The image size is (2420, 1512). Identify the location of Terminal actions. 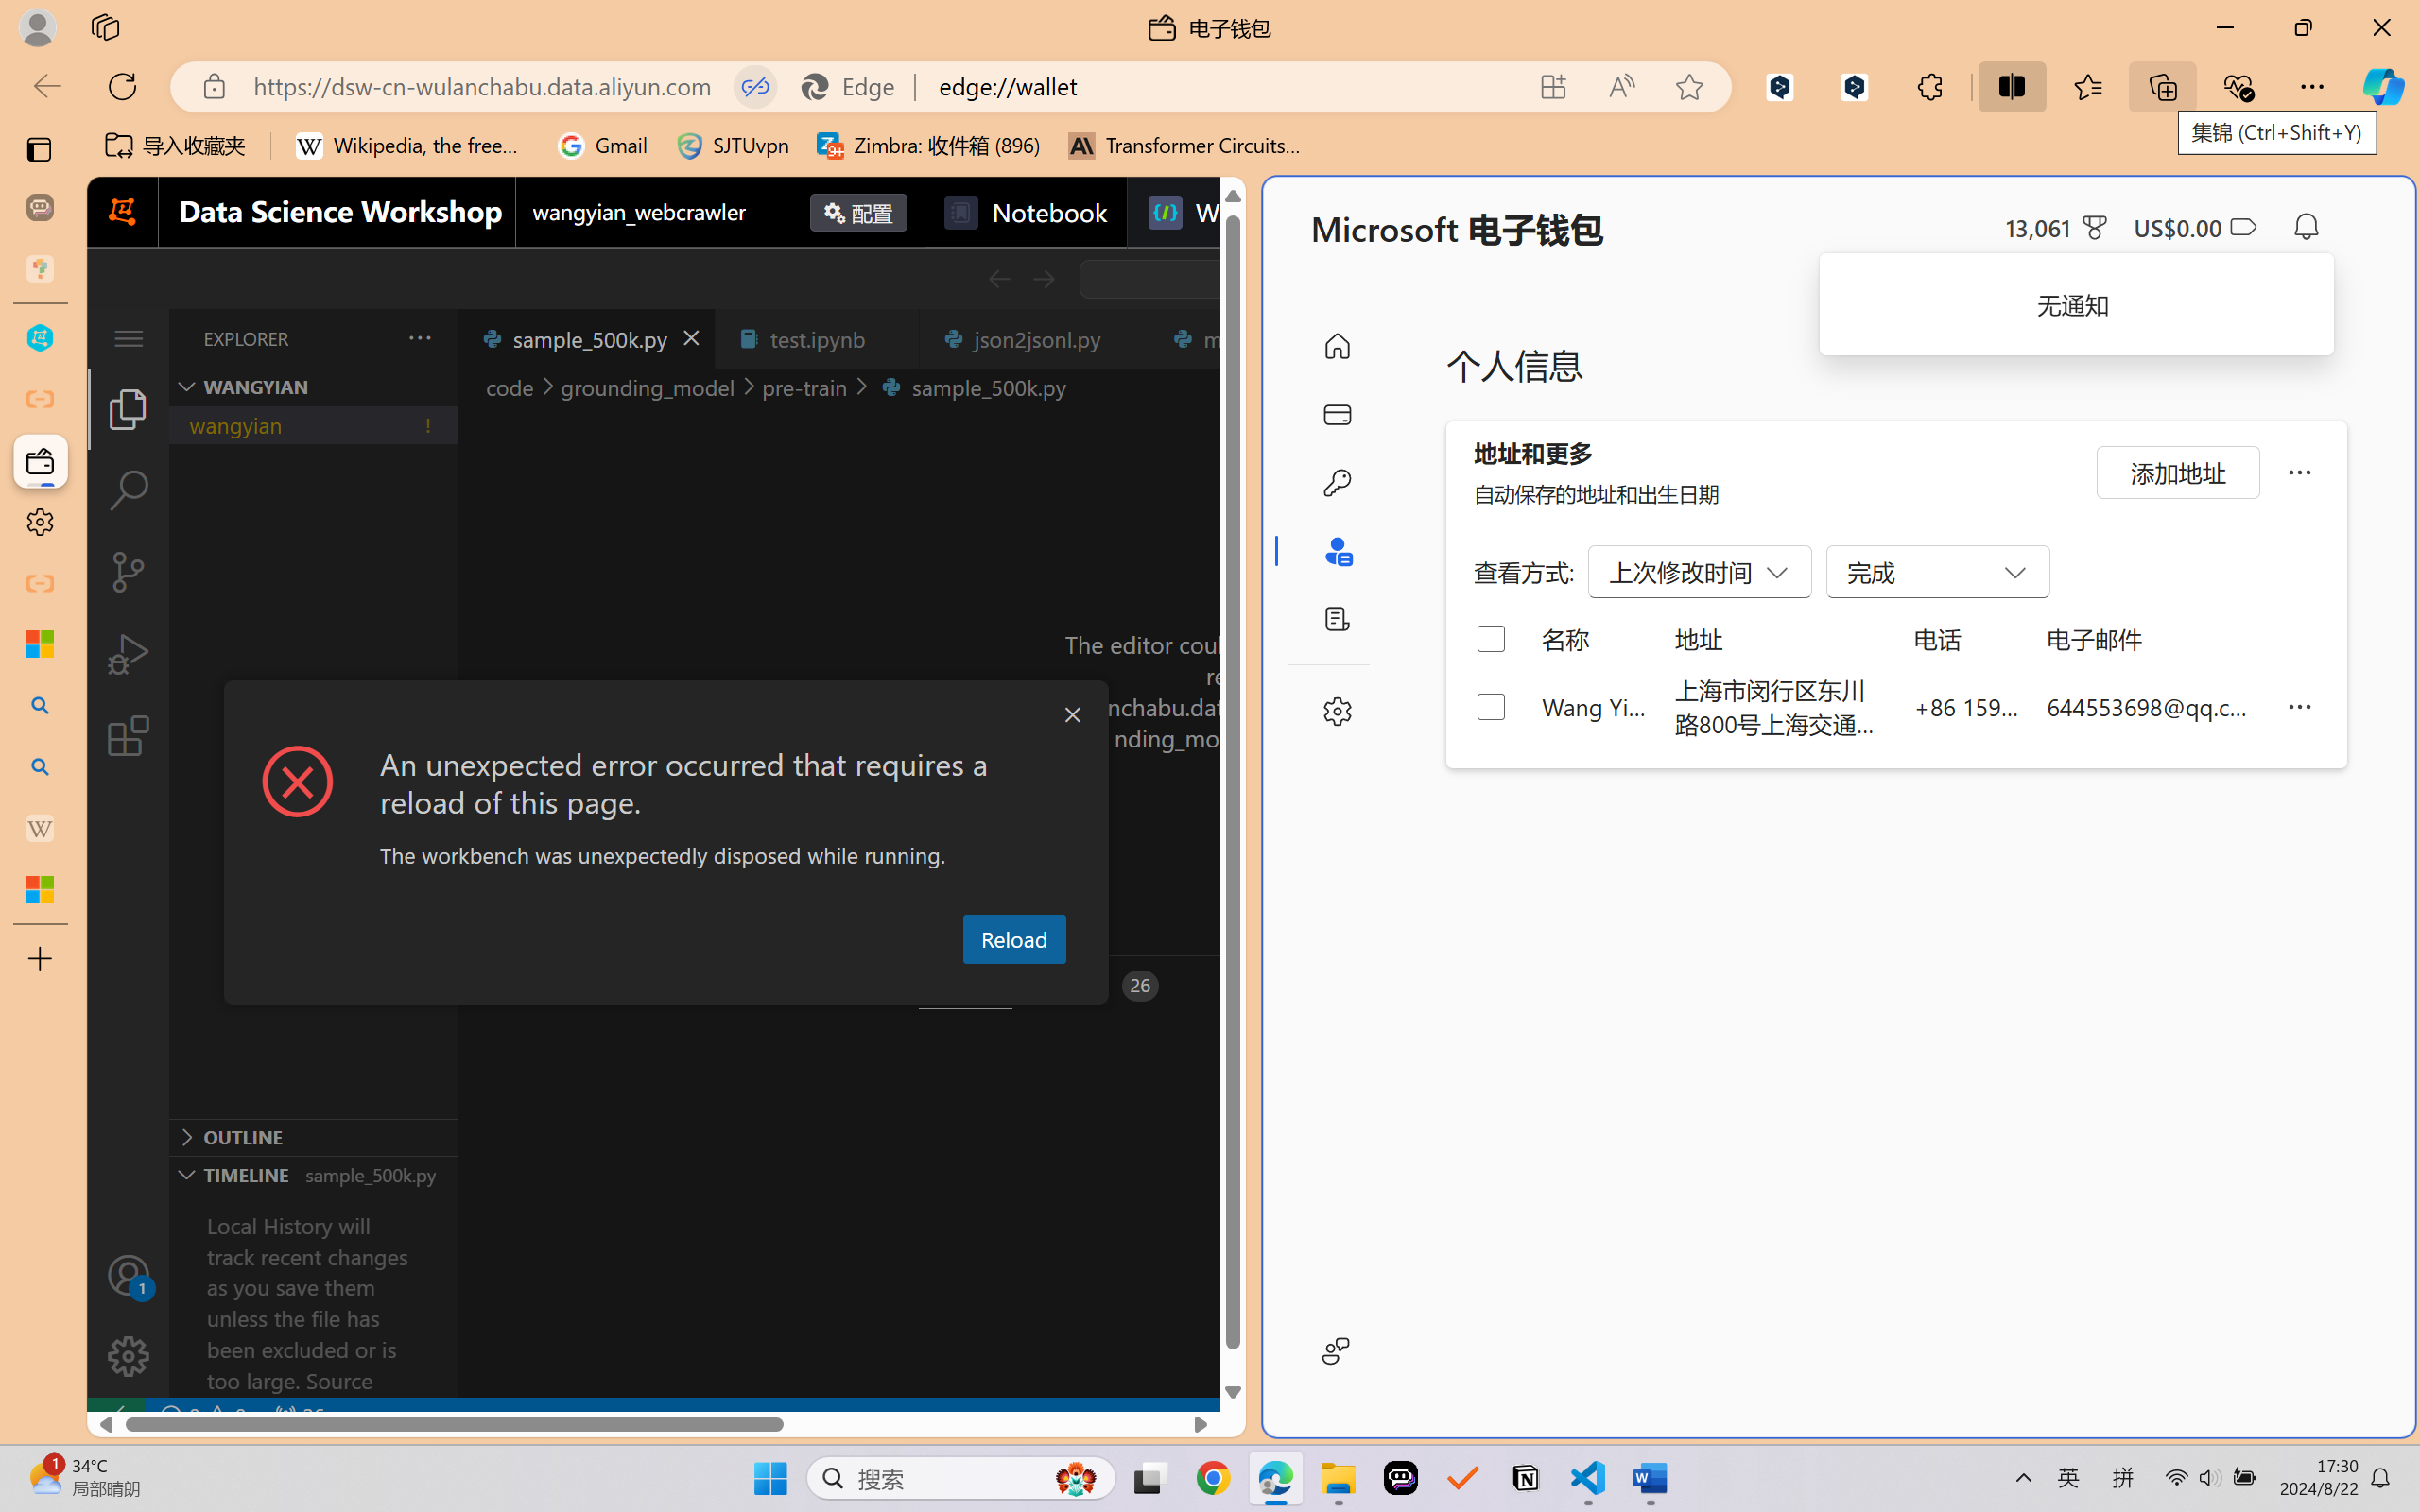
(1747, 986).